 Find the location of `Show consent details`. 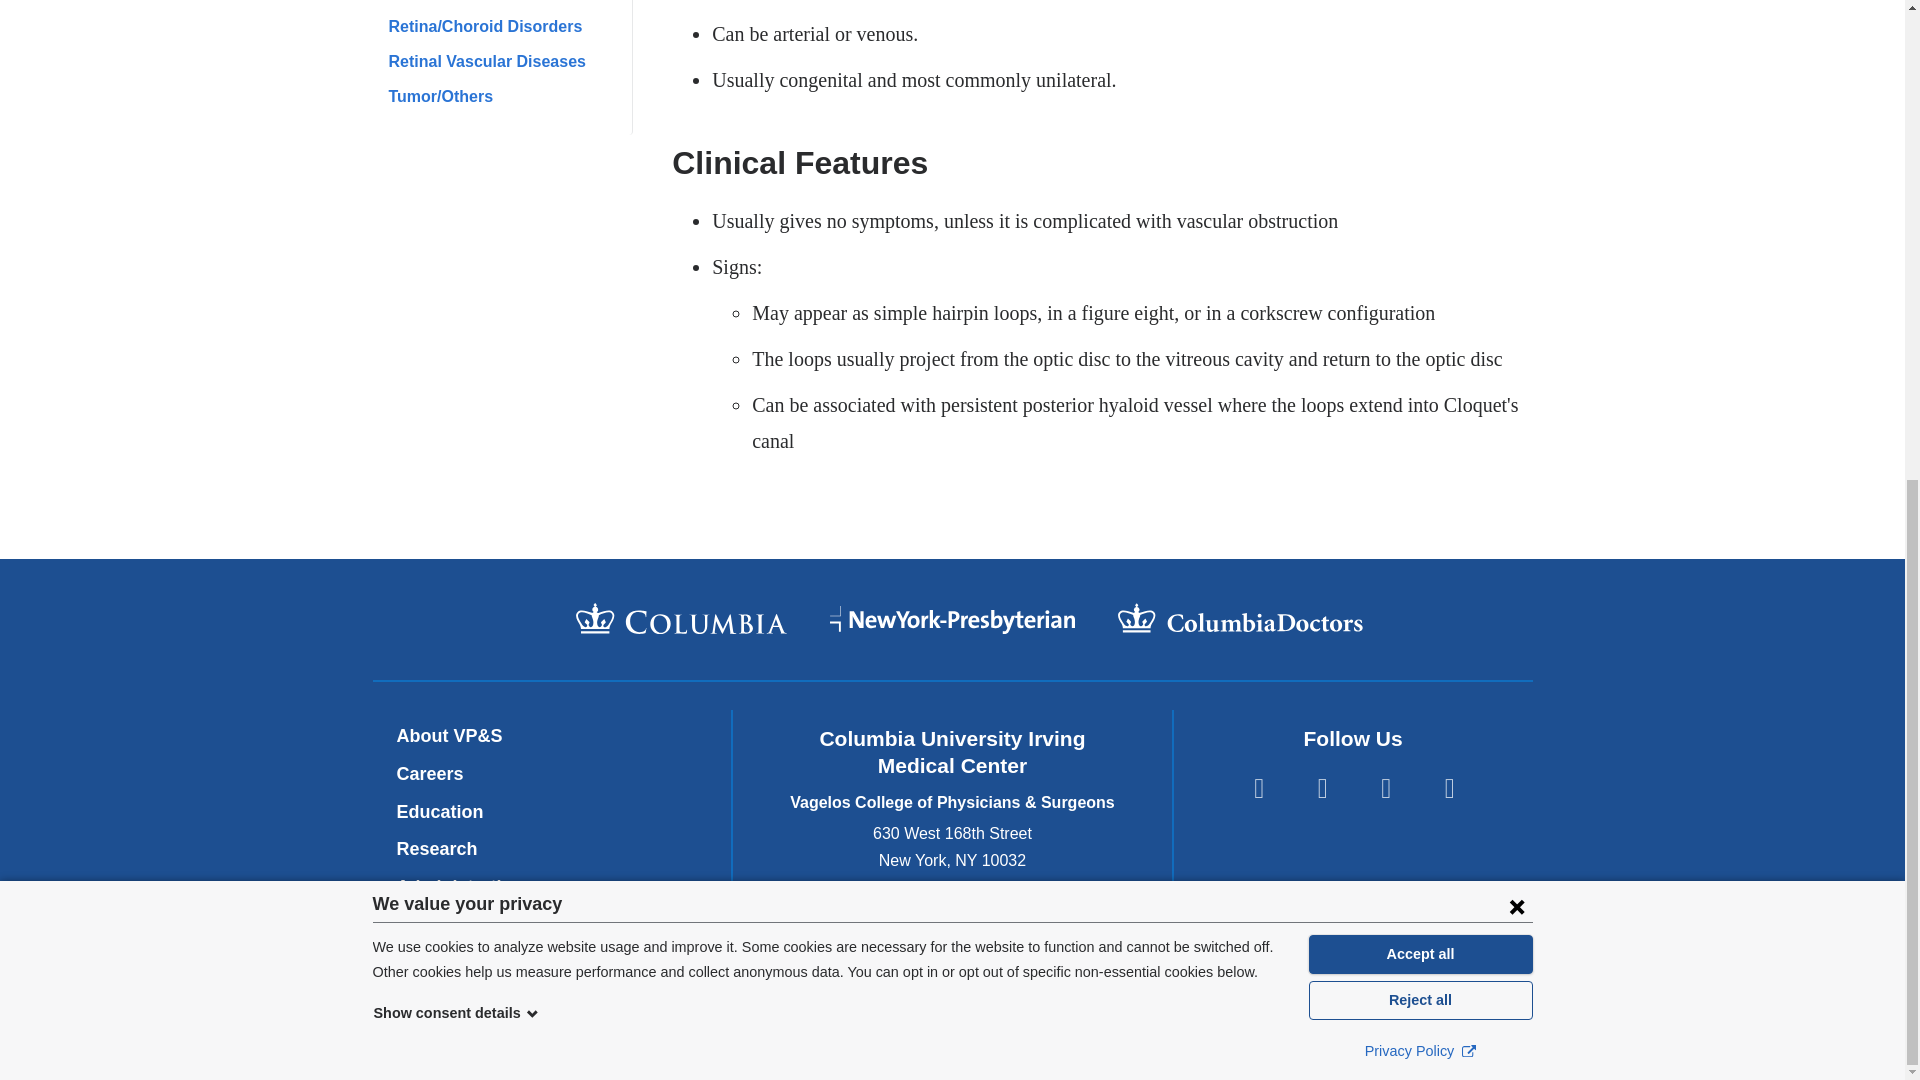

Show consent details is located at coordinates (456, 156).